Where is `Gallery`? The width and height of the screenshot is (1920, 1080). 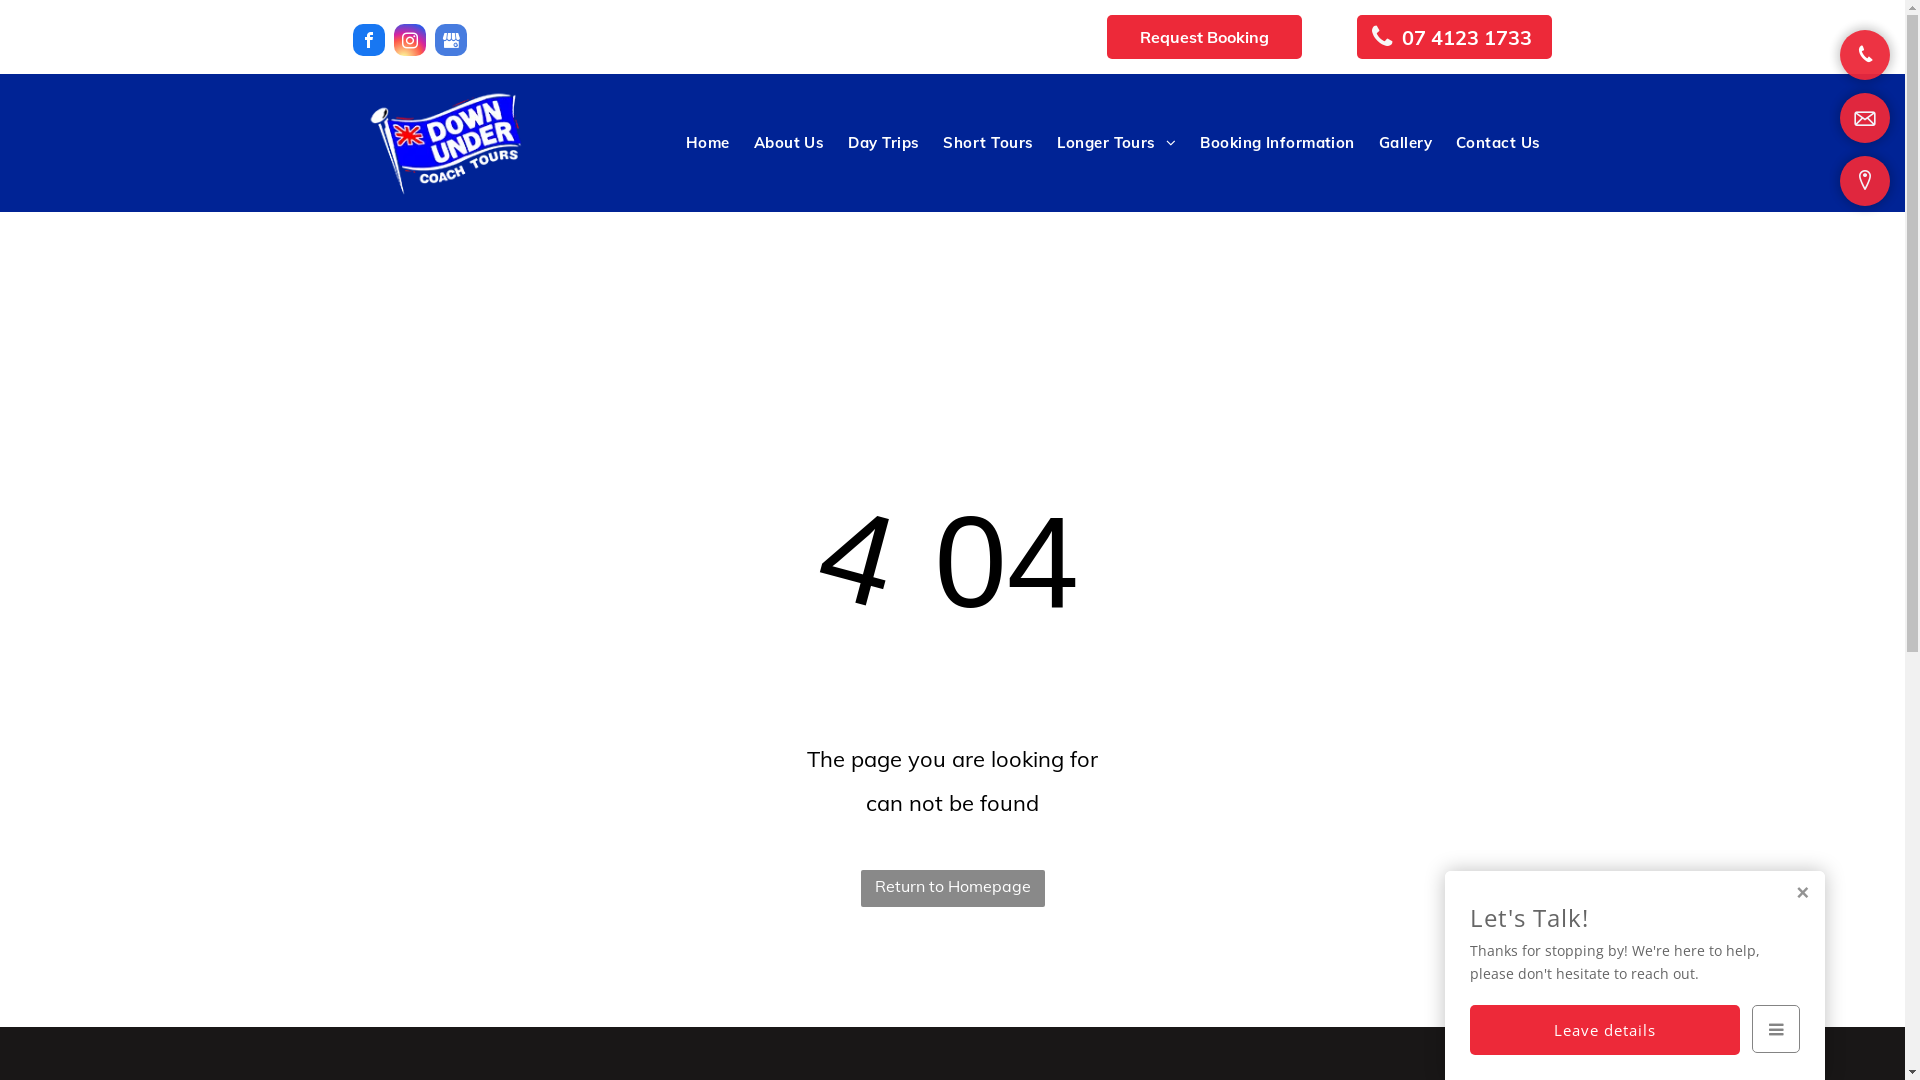
Gallery is located at coordinates (1406, 143).